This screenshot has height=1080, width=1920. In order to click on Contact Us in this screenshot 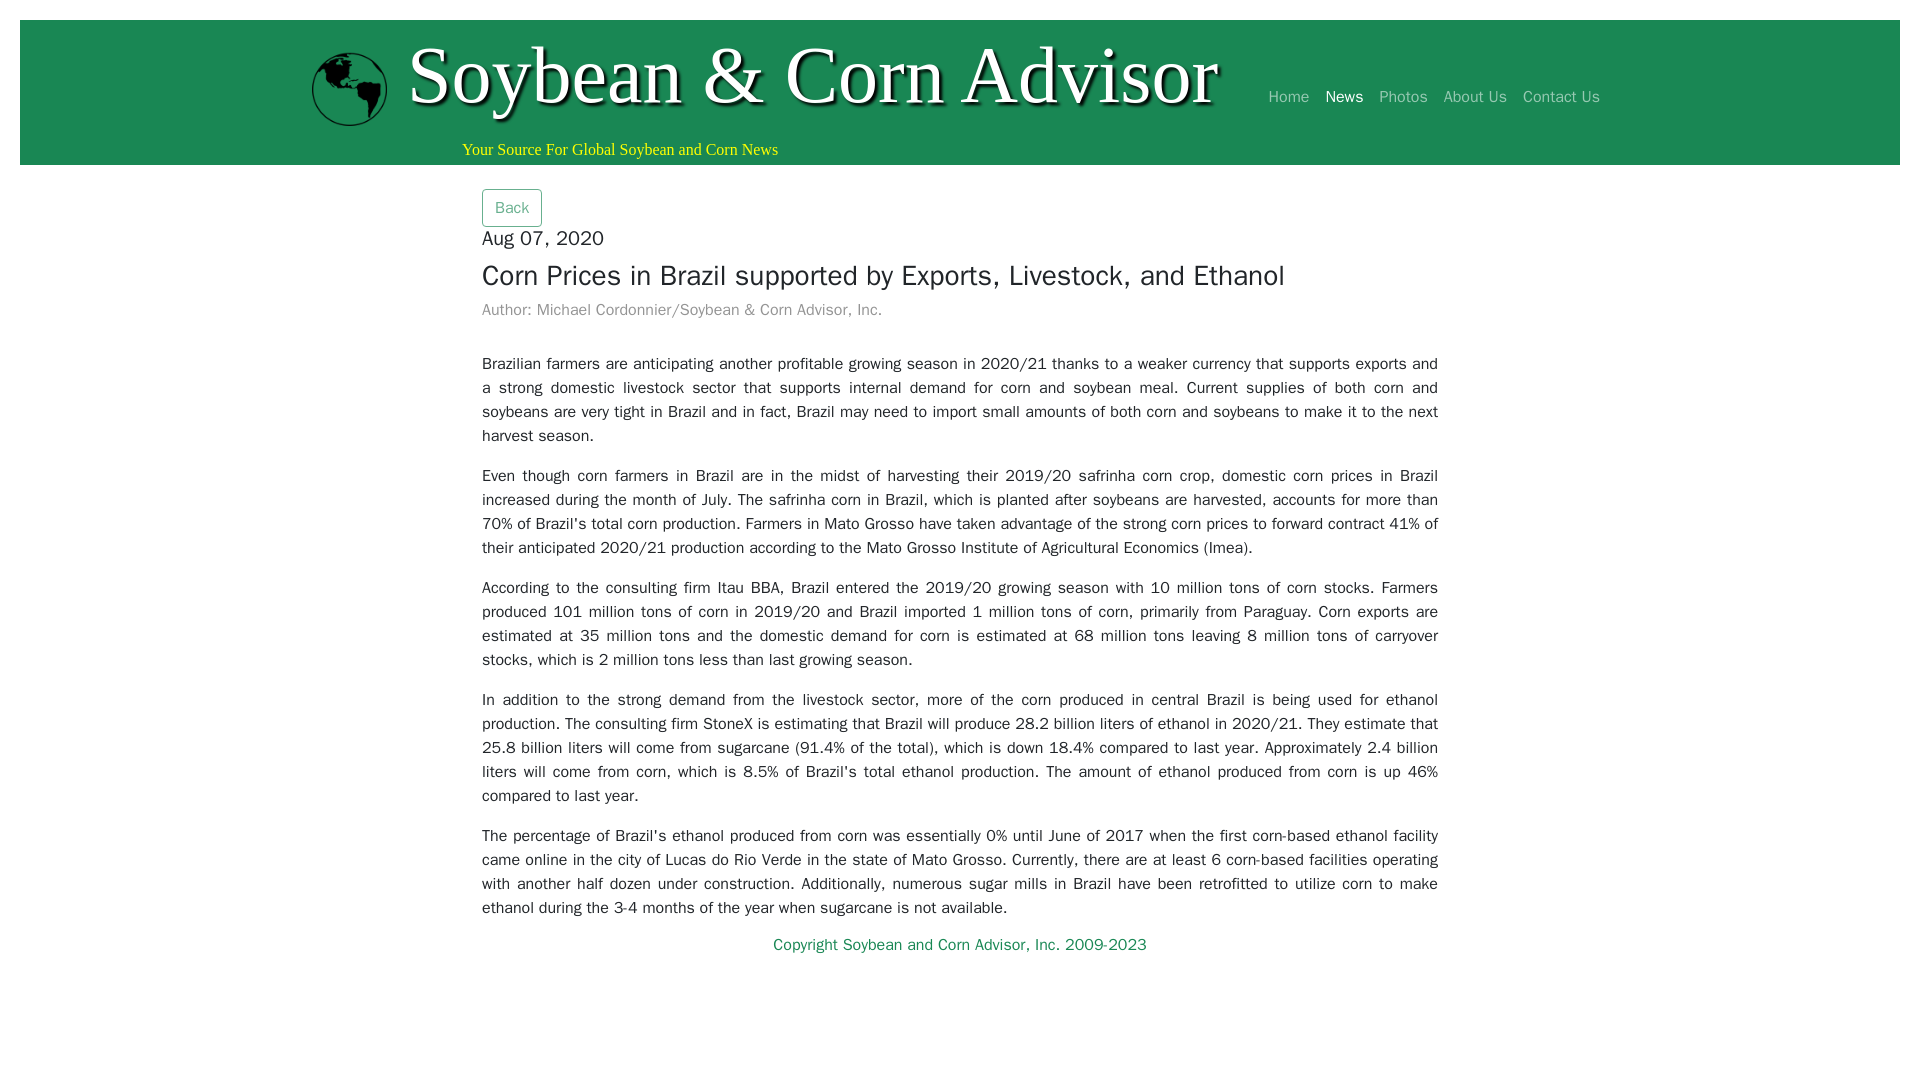, I will do `click(1561, 96)`.